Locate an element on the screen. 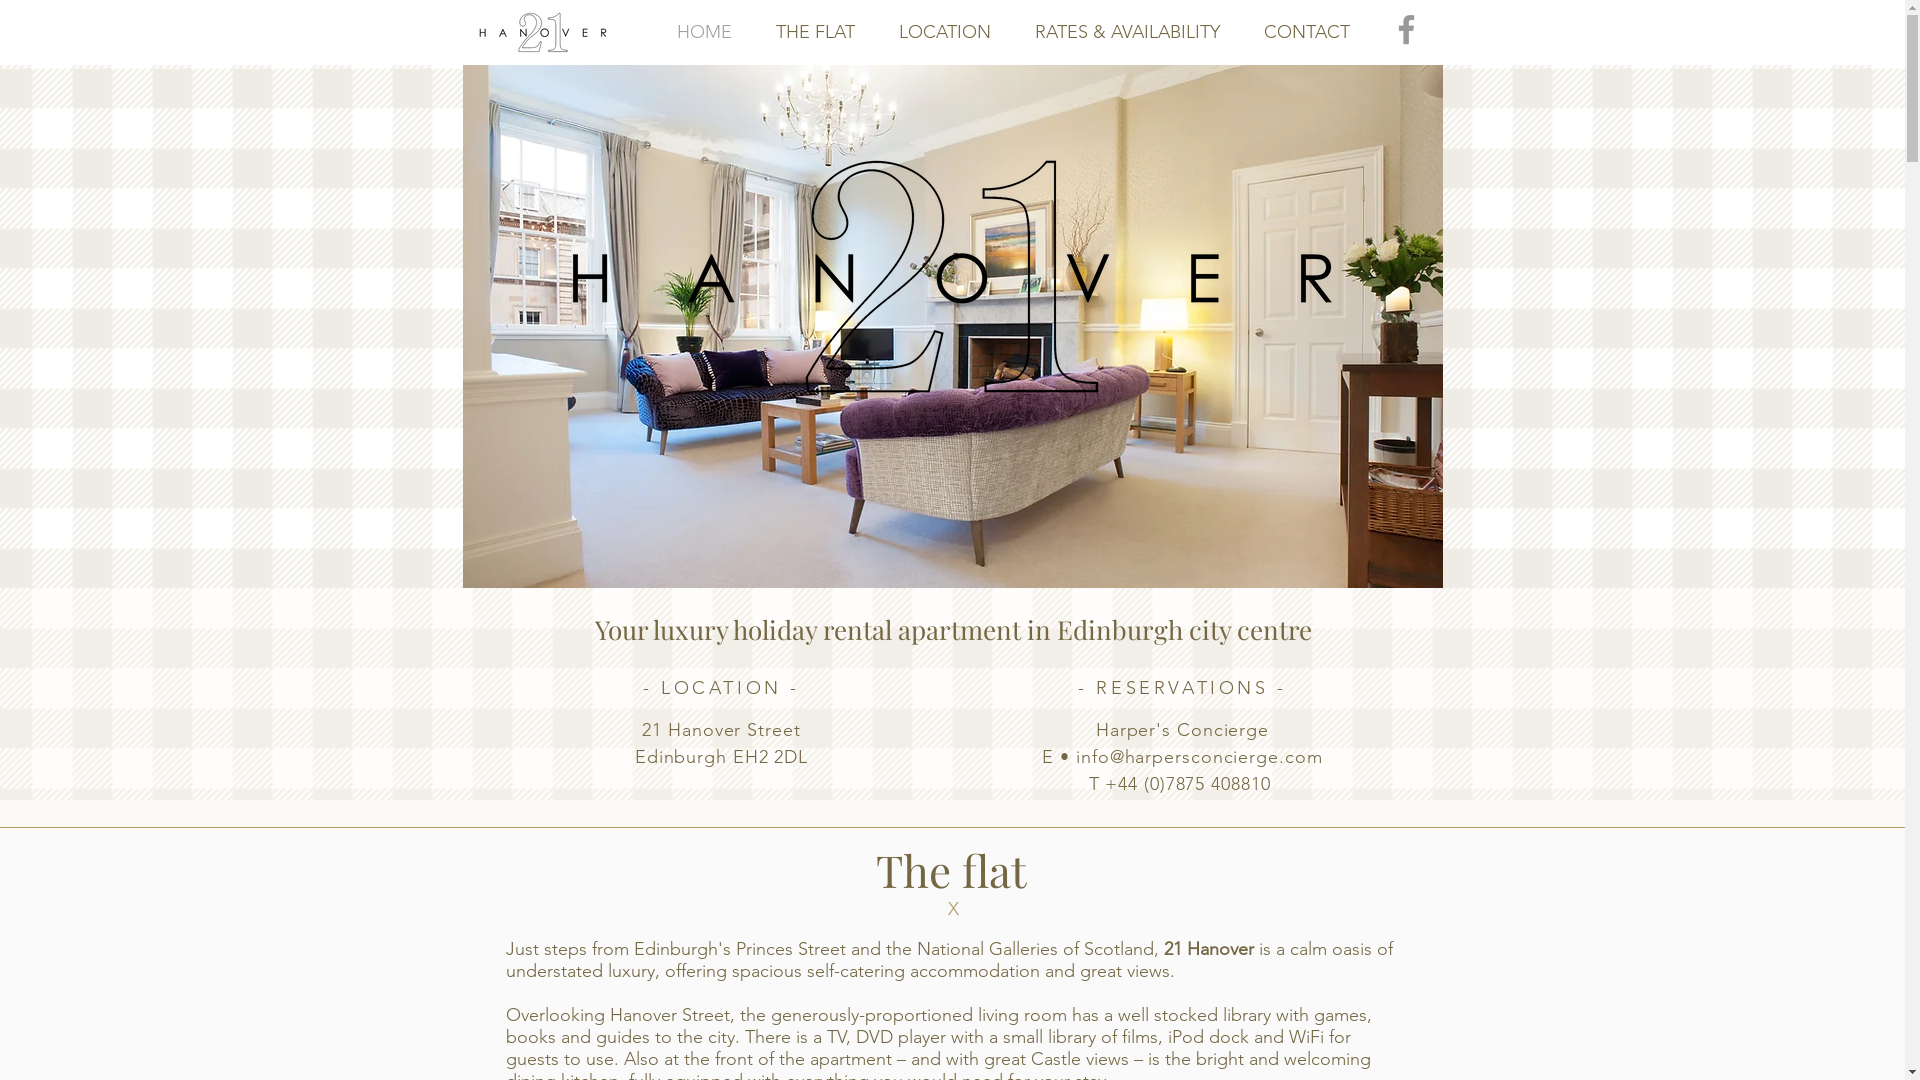 The image size is (1920, 1080). com is located at coordinates (1304, 757).